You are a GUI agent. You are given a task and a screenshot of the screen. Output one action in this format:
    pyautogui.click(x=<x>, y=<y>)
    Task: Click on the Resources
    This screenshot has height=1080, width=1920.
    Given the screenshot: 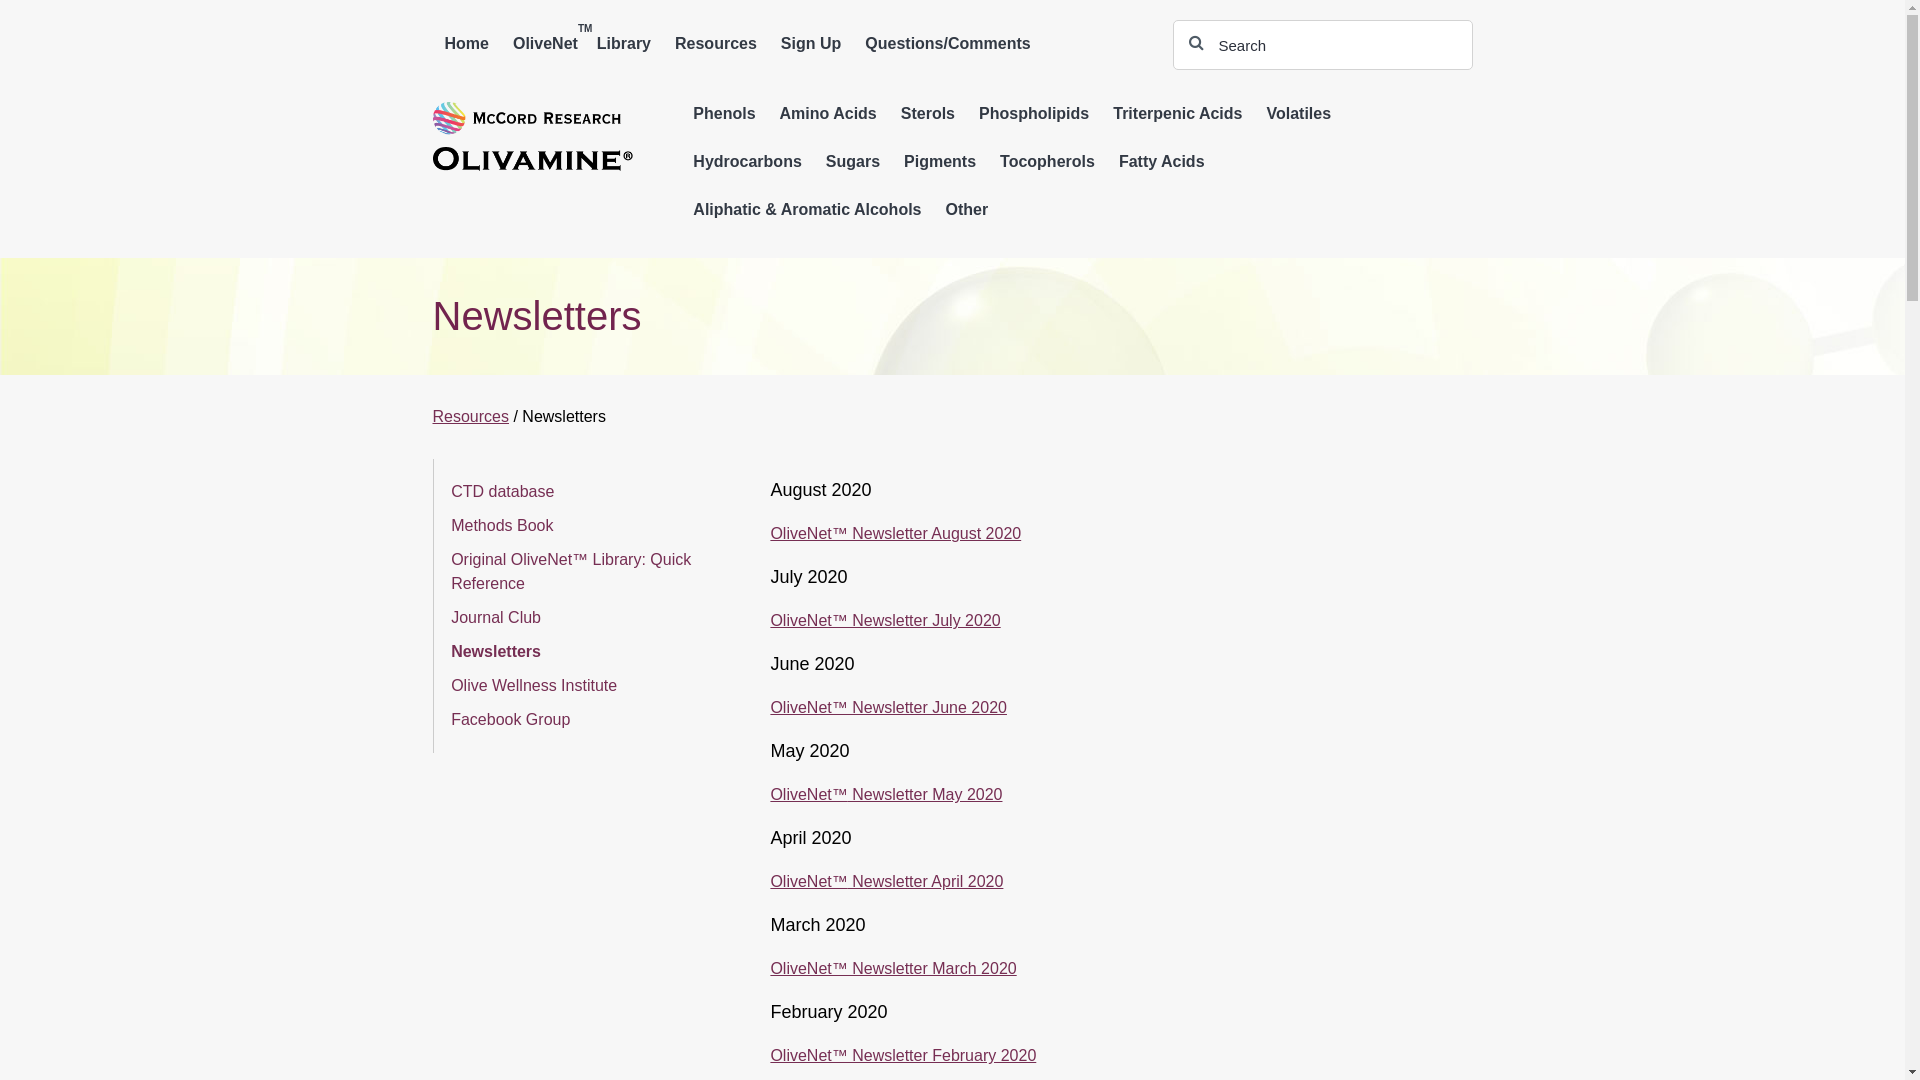 What is the action you would take?
    pyautogui.click(x=716, y=44)
    